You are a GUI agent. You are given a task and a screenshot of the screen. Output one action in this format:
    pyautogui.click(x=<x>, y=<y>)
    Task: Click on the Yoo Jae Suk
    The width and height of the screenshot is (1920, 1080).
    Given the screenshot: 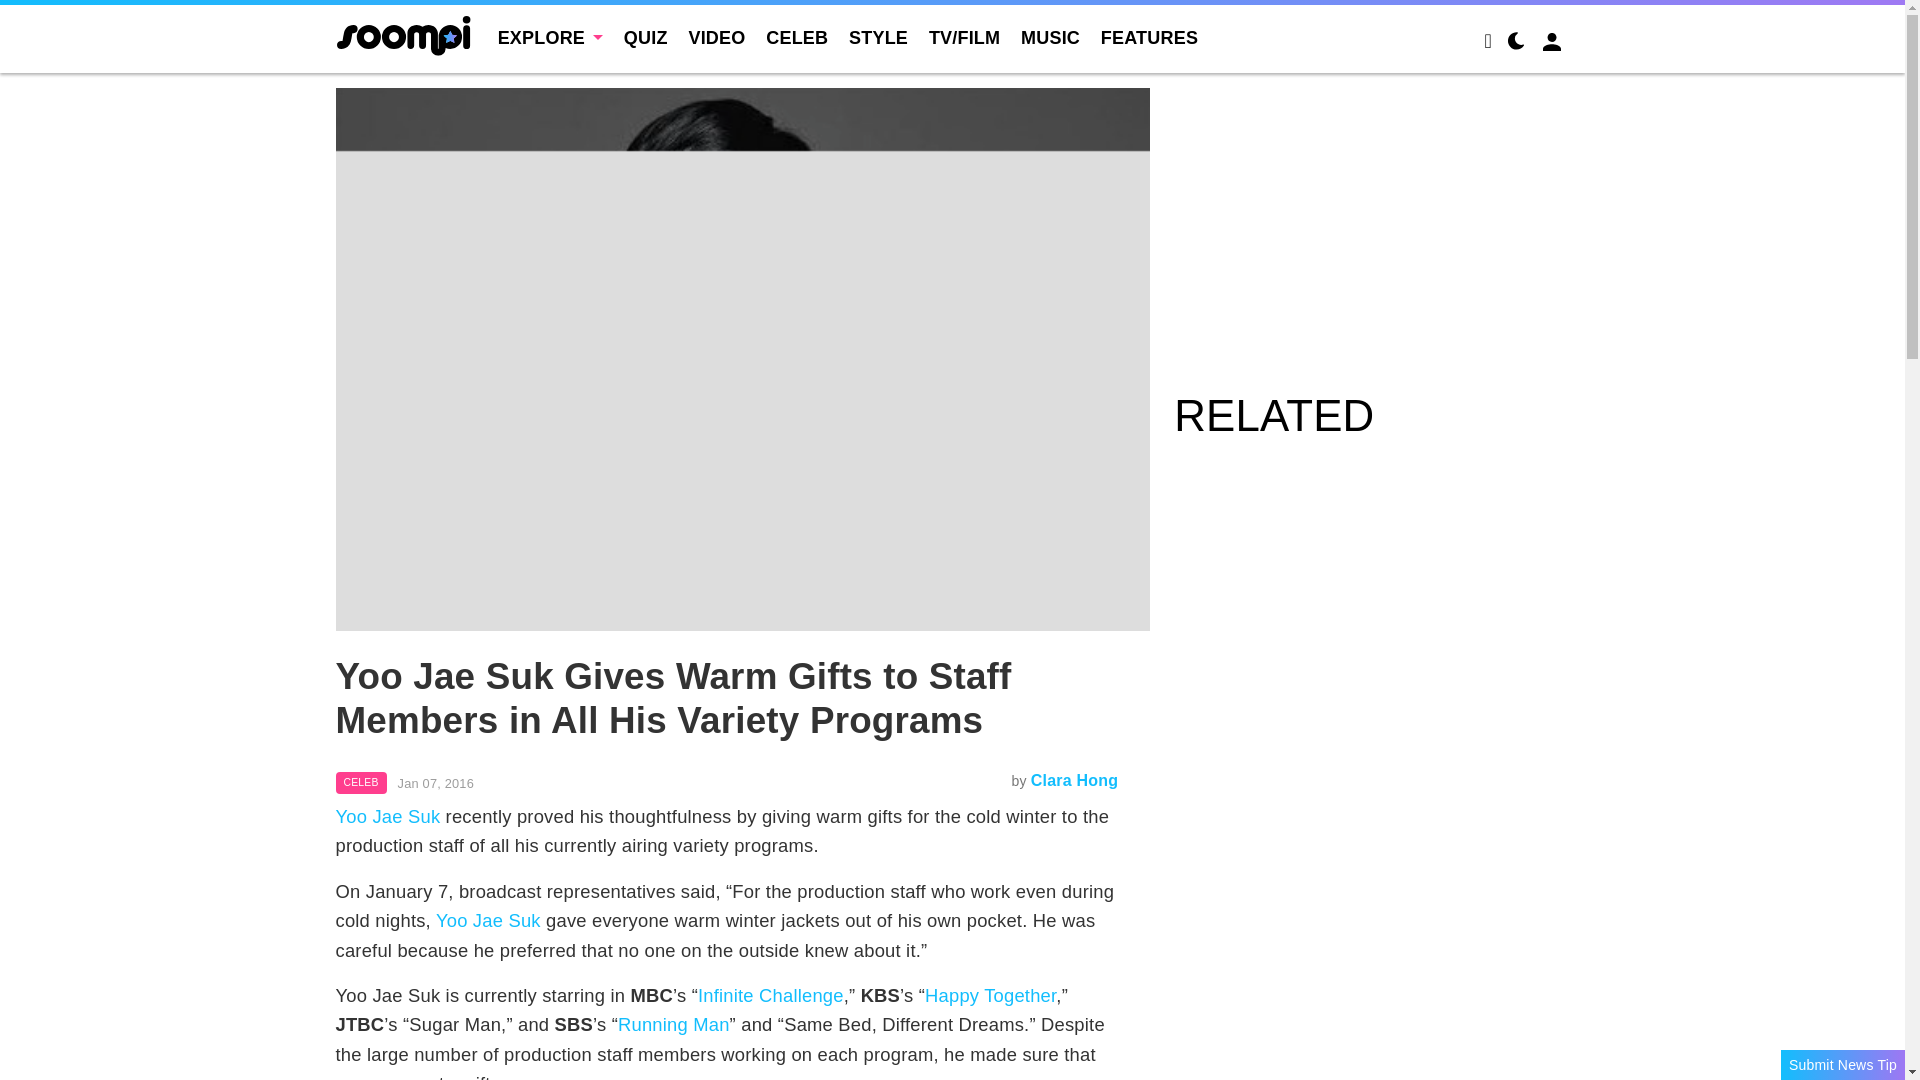 What is the action you would take?
    pyautogui.click(x=488, y=920)
    